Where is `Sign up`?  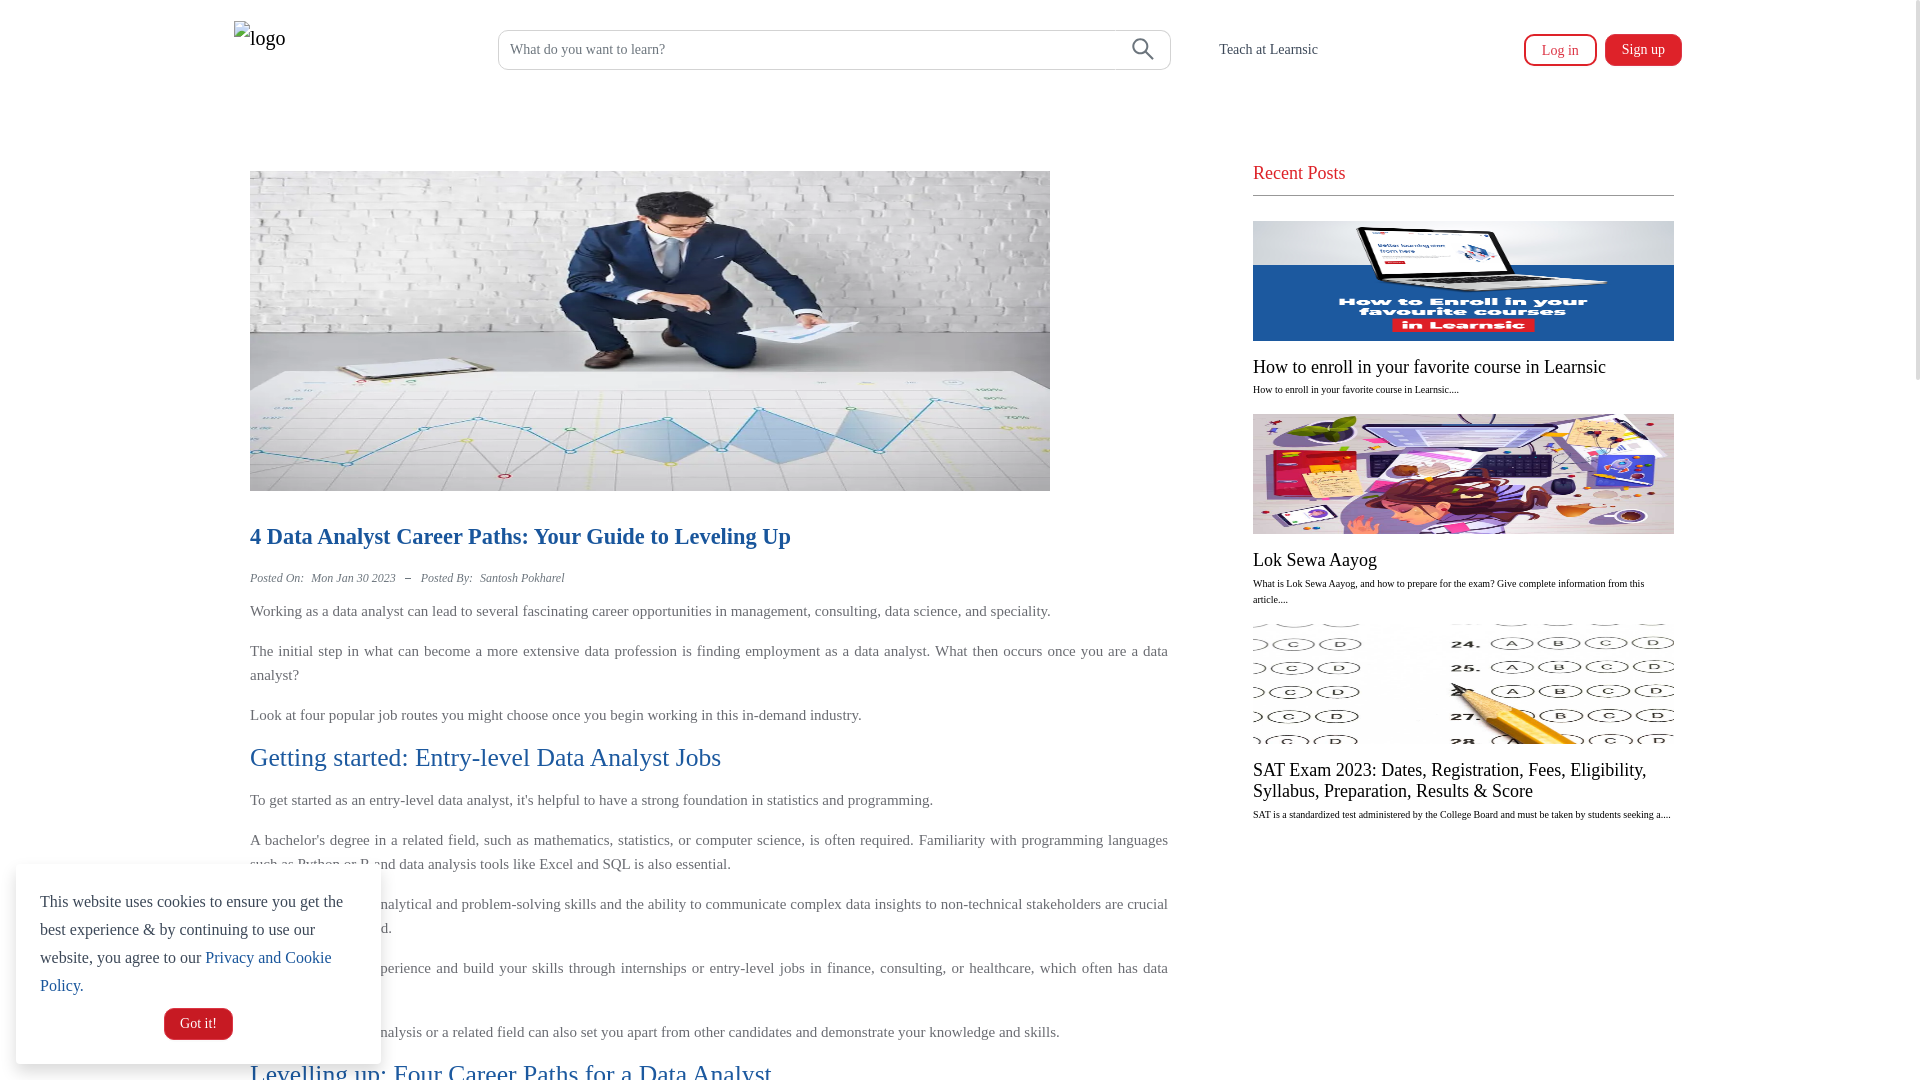 Sign up is located at coordinates (1643, 49).